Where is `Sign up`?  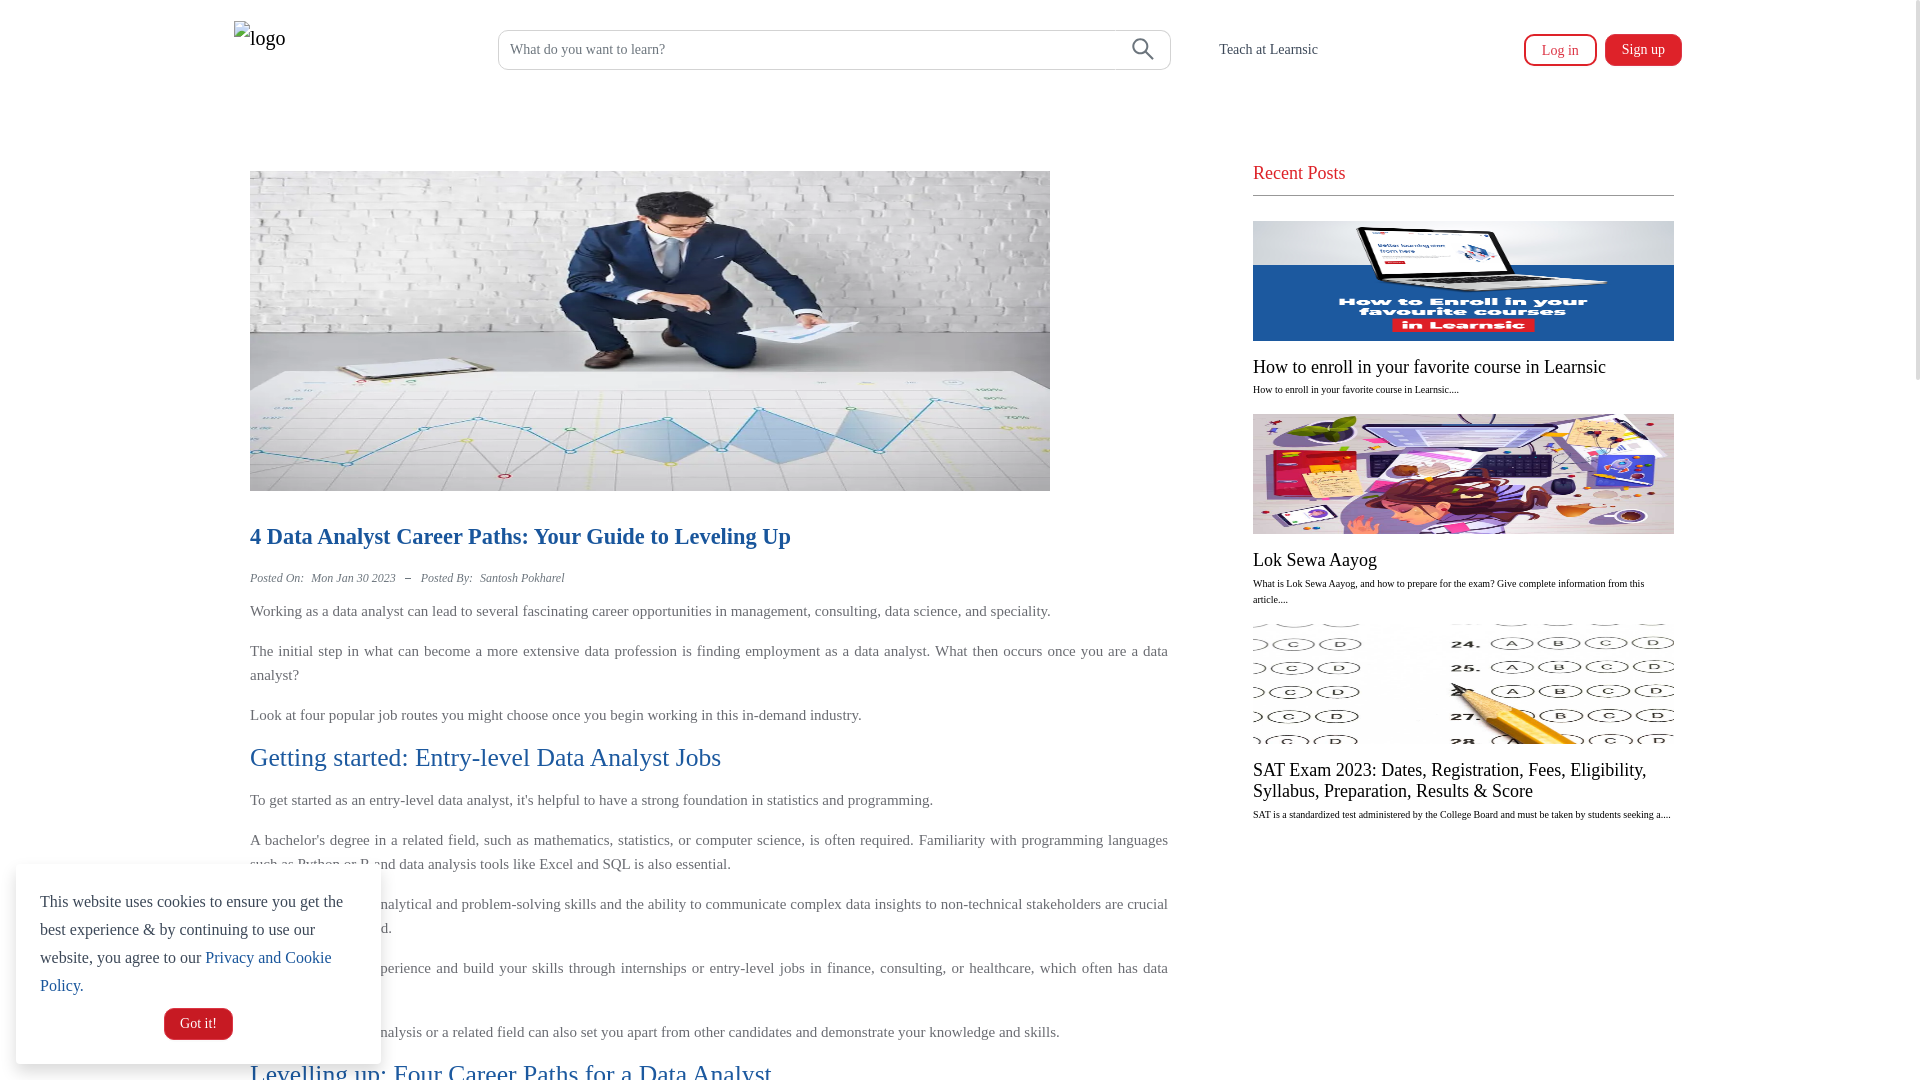 Sign up is located at coordinates (1643, 49).